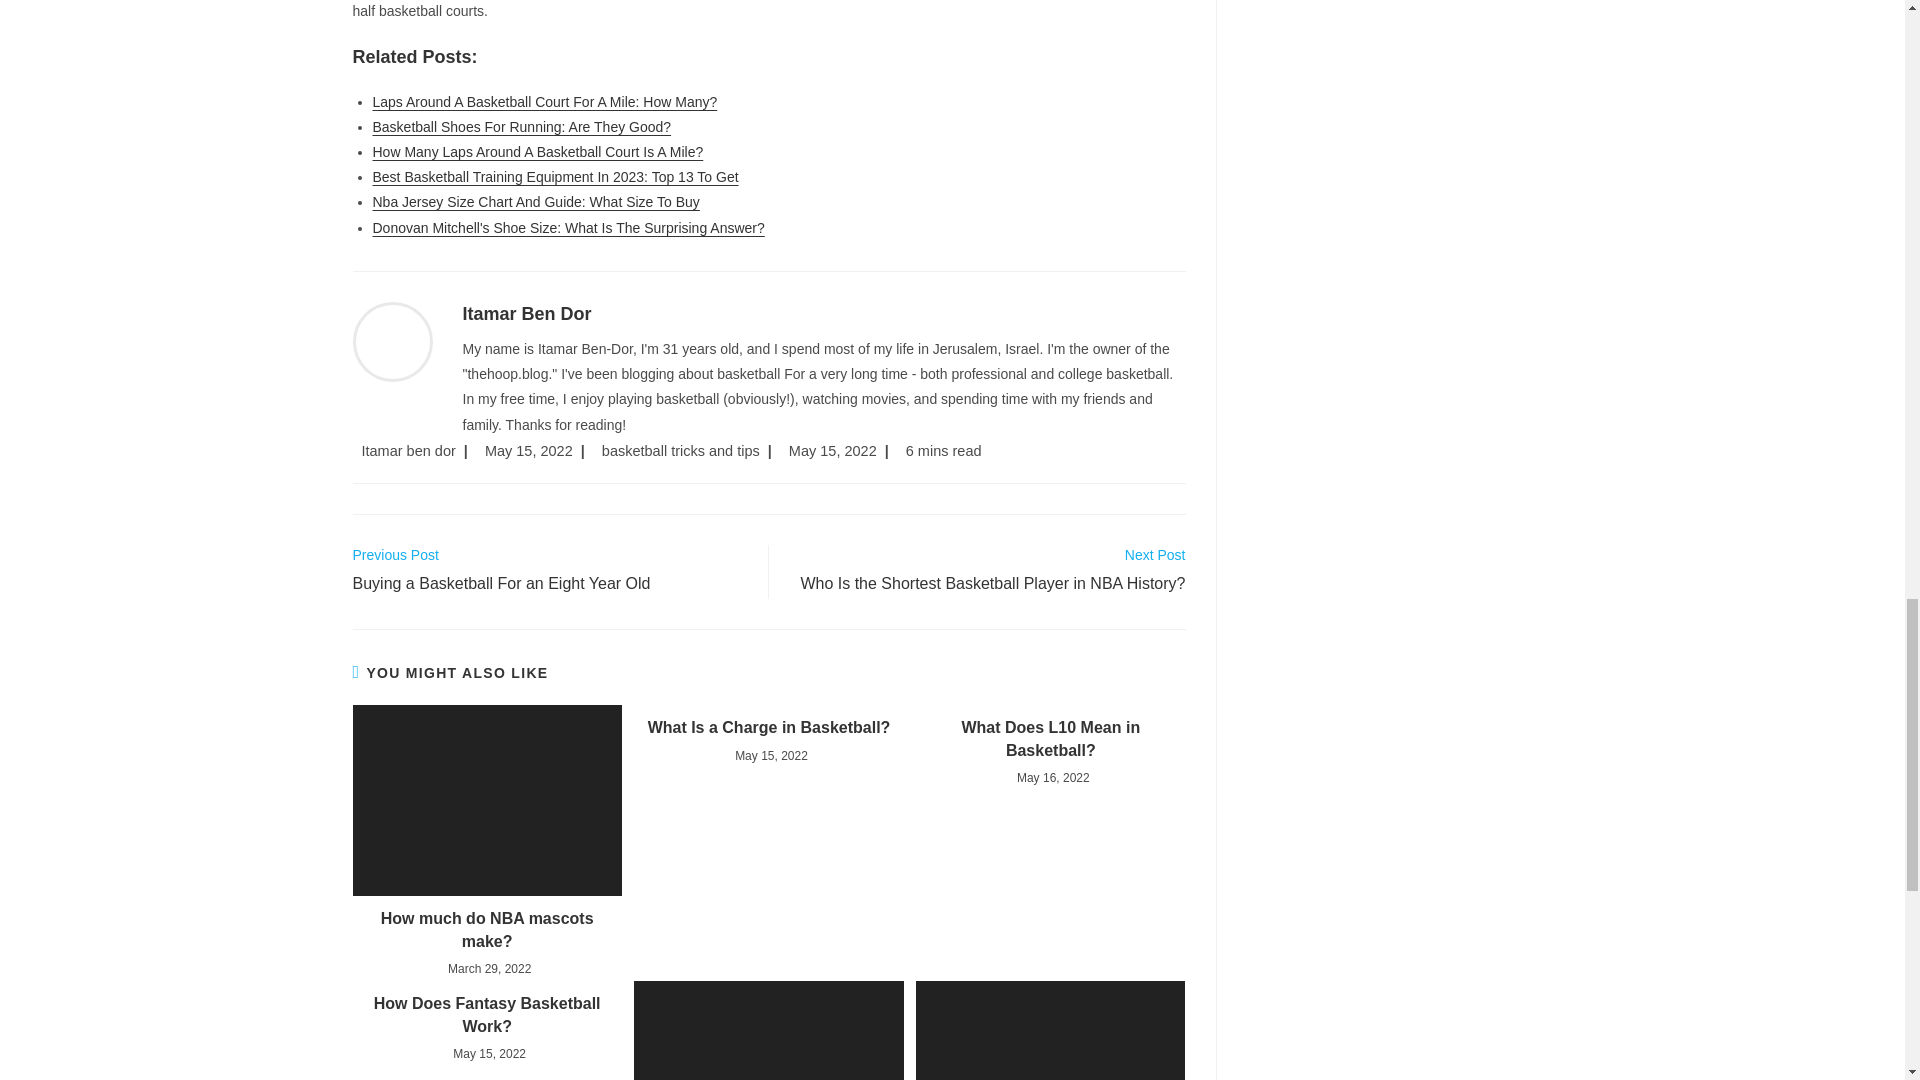 Image resolution: width=1920 pixels, height=1080 pixels. I want to click on How Many Laps Around A Basketball Court Is A Mile?, so click(537, 151).